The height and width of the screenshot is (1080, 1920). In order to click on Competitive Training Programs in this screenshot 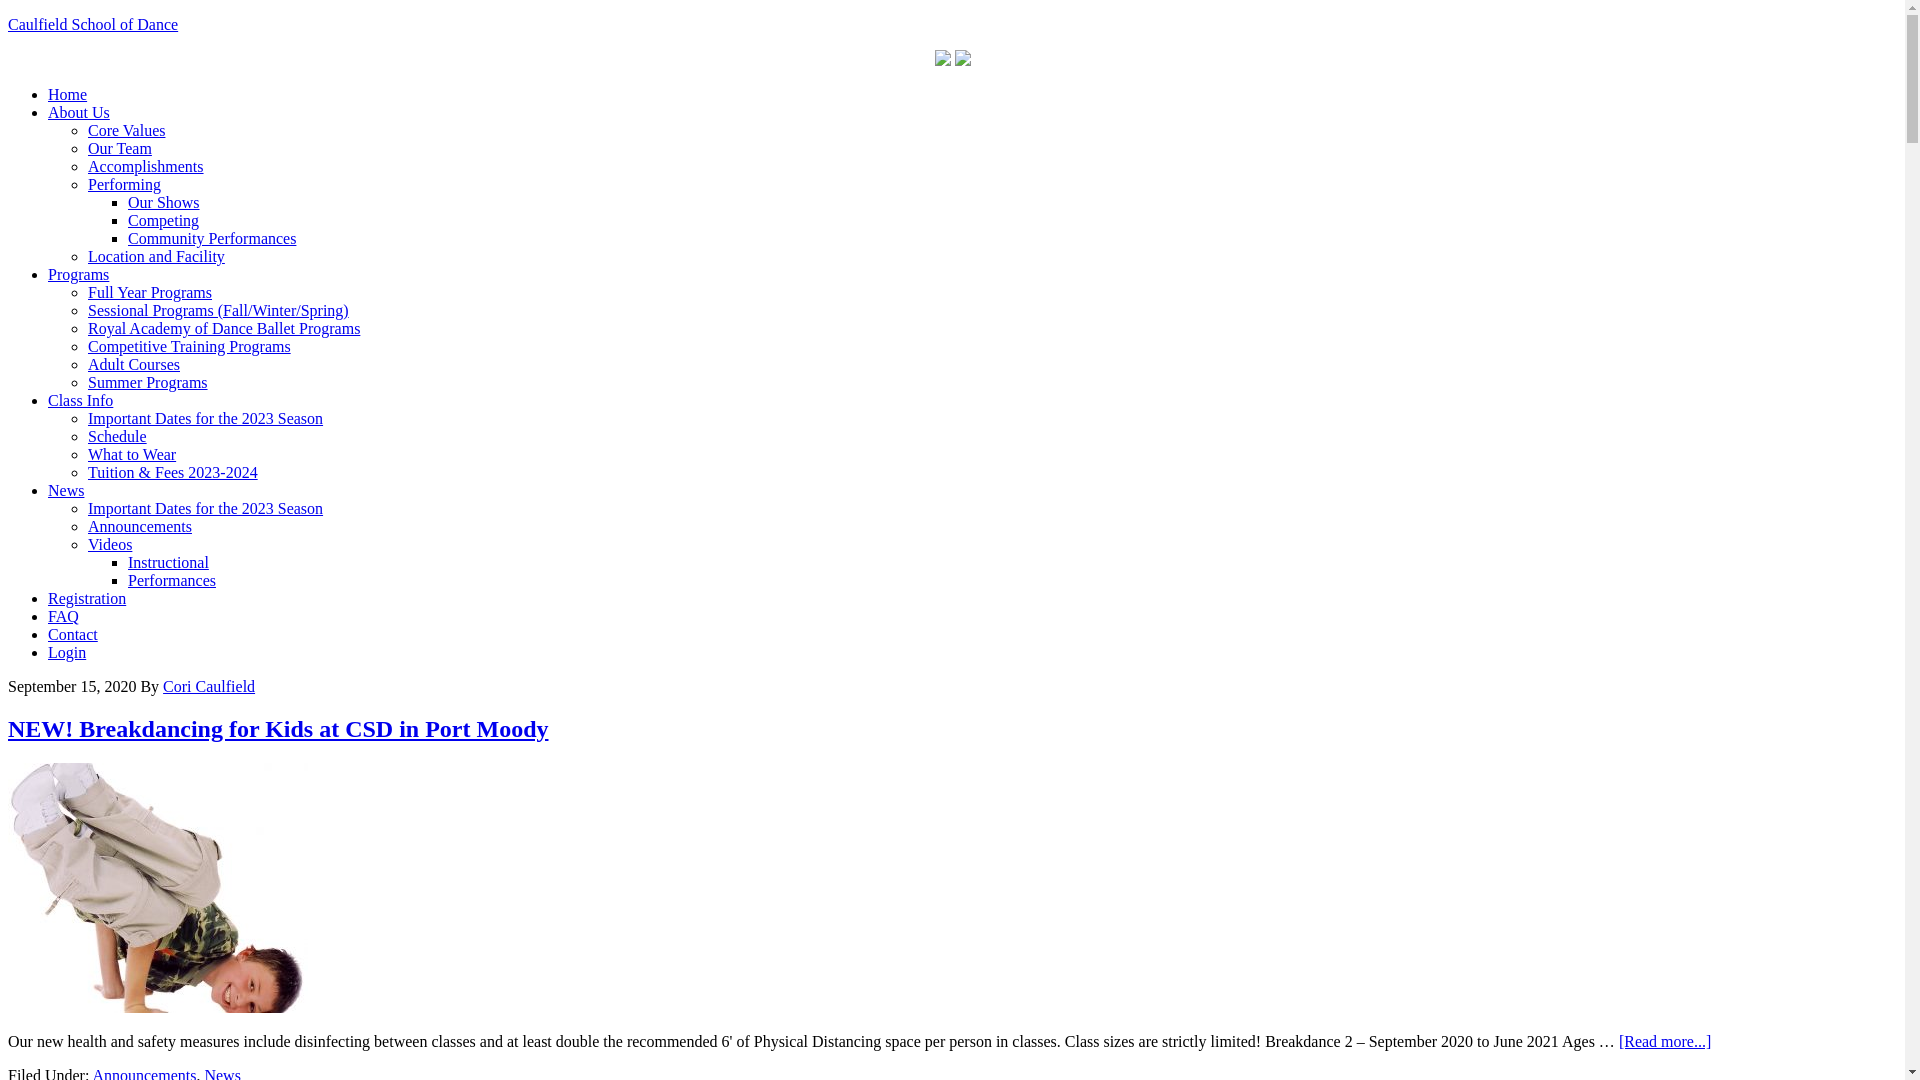, I will do `click(190, 346)`.